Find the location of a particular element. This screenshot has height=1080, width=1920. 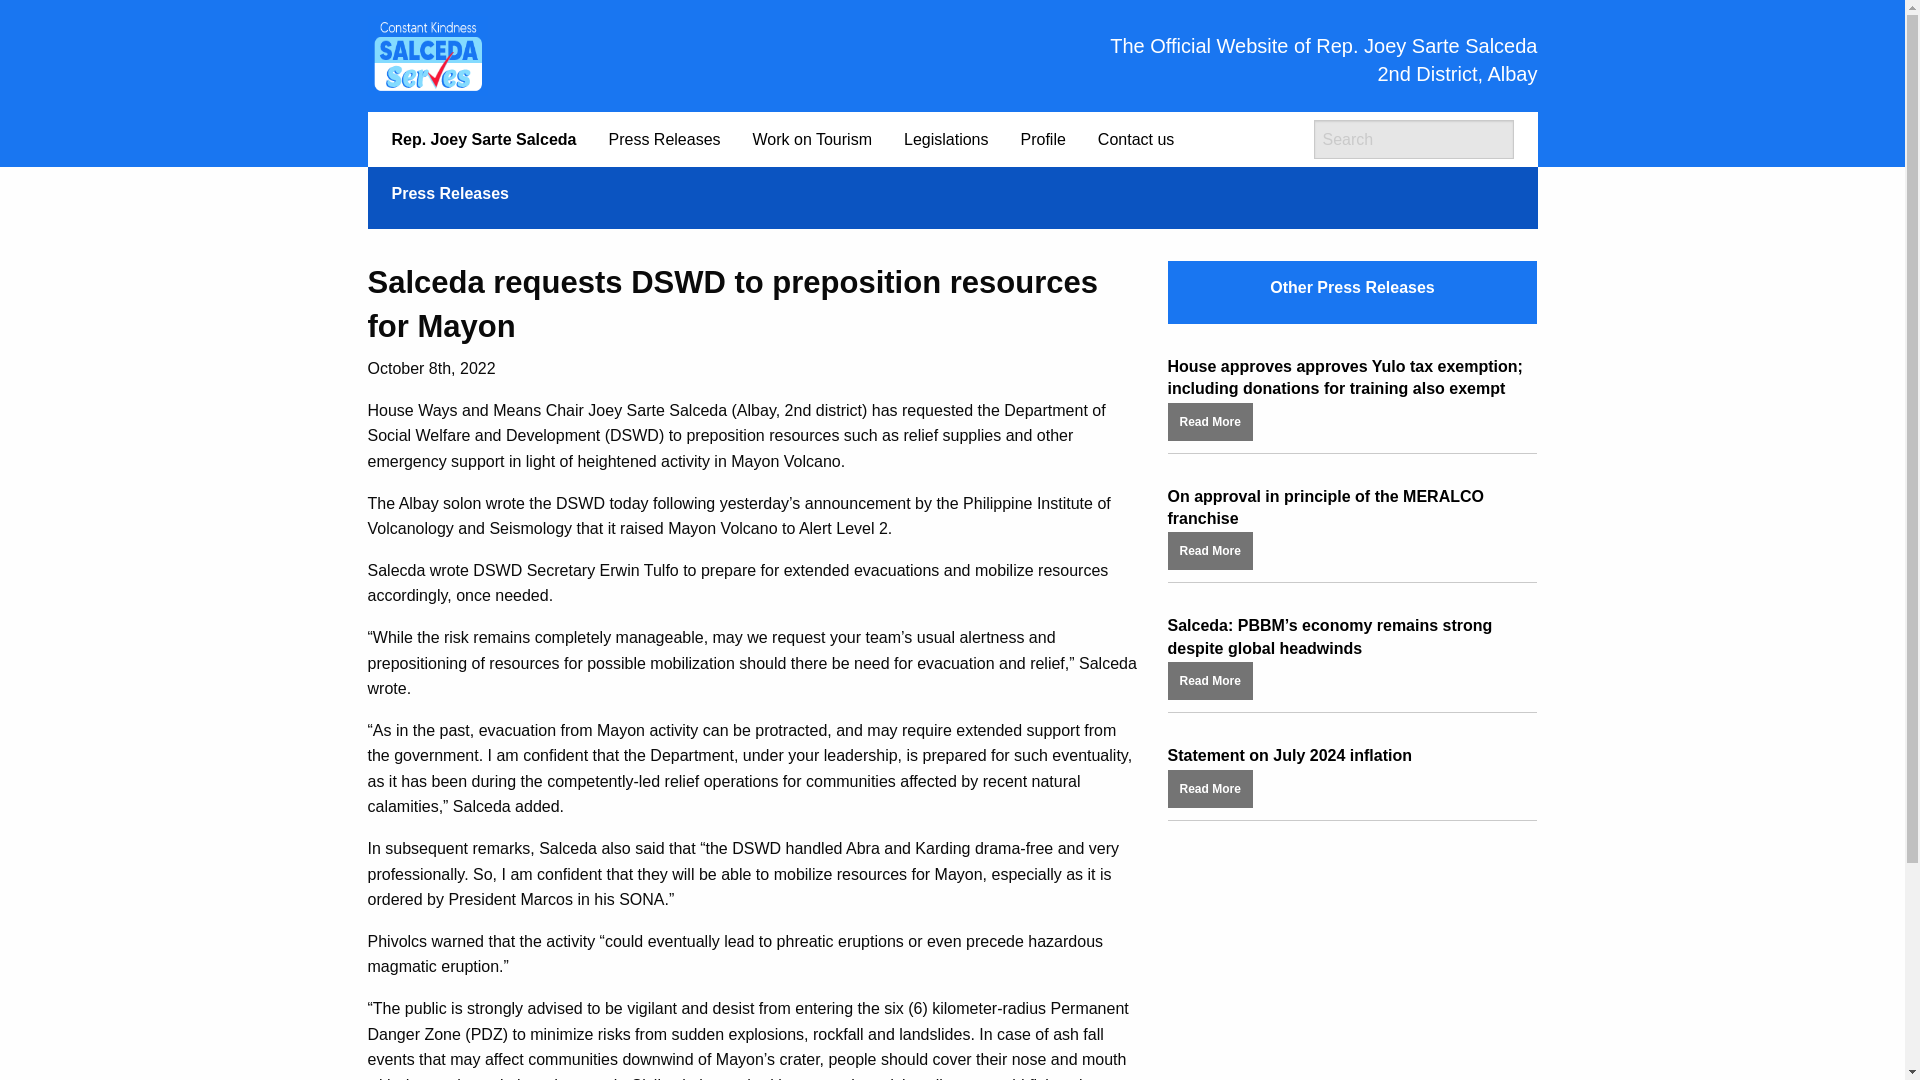

Work on Tourism is located at coordinates (812, 138).